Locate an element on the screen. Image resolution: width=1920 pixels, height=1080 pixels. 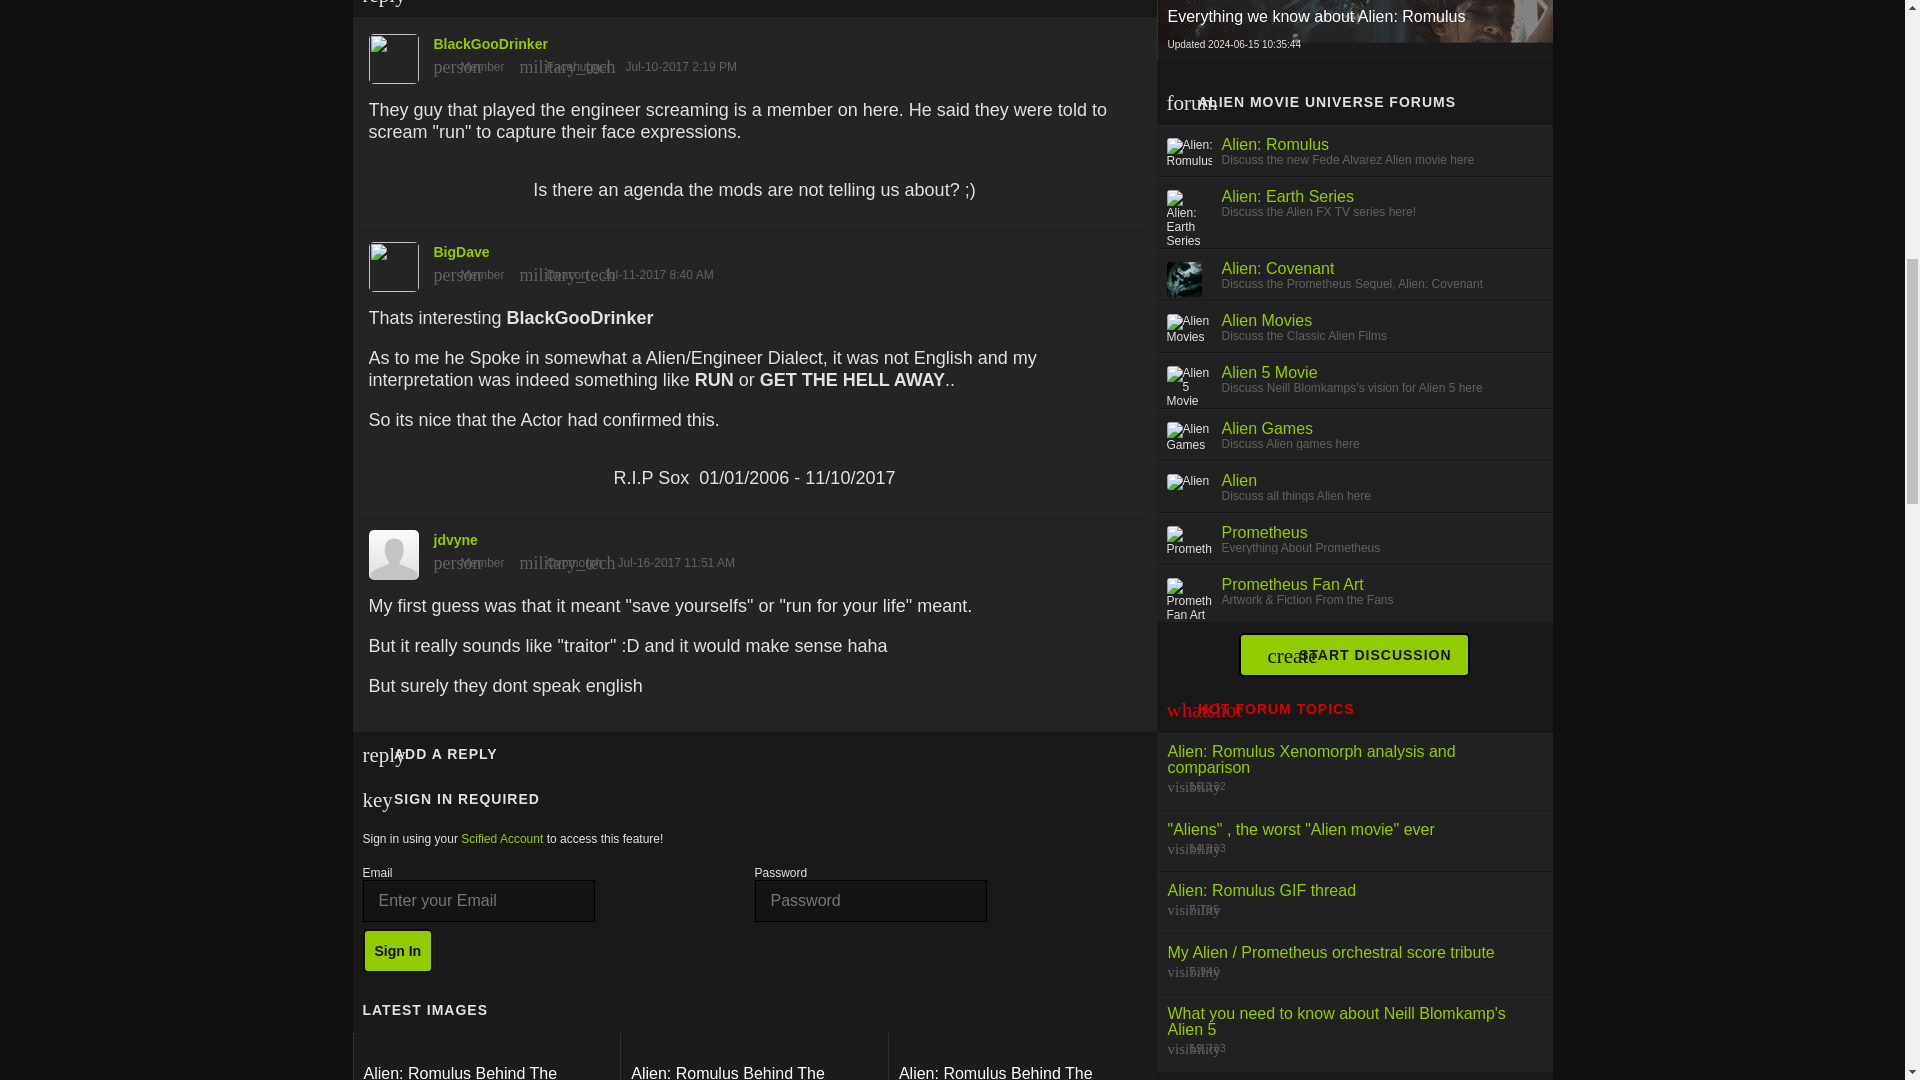
Alien: Covenant is located at coordinates (1278, 268).